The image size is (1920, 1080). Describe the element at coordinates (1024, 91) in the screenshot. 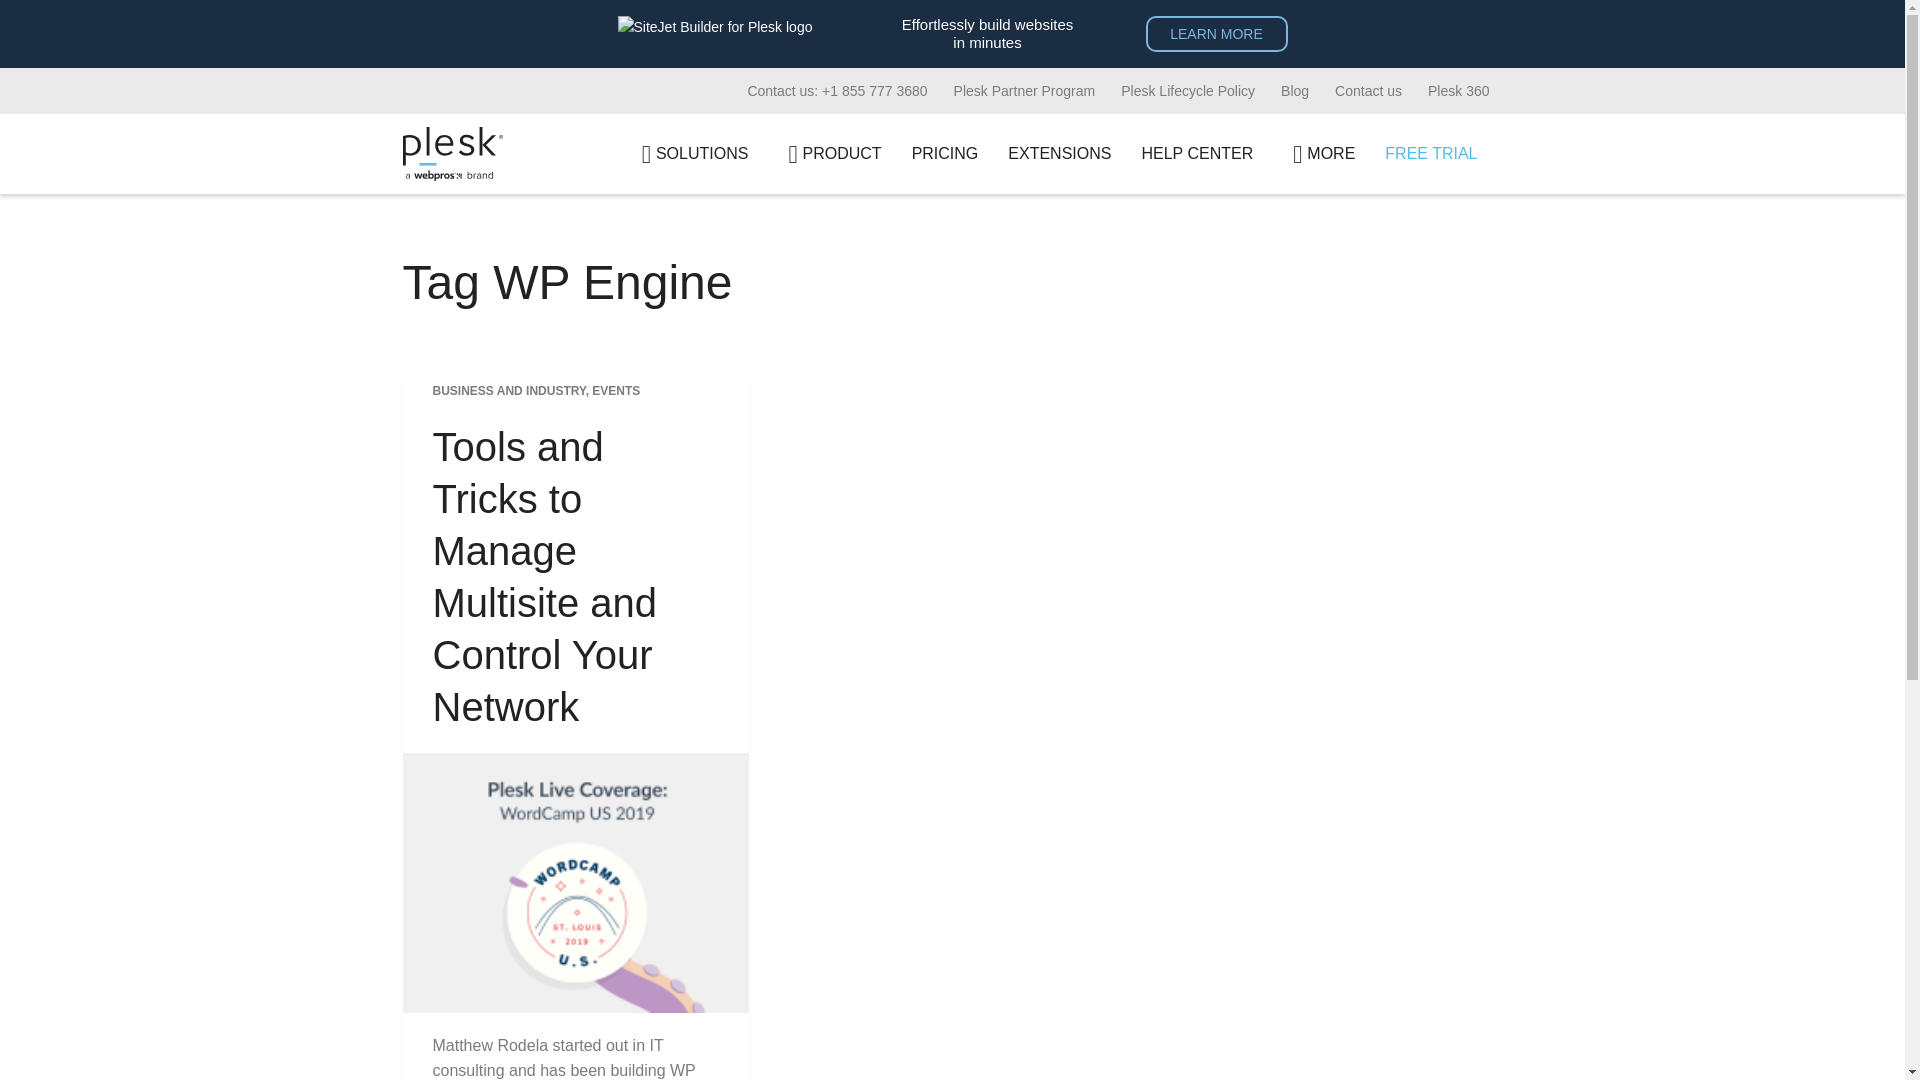

I see `Plesk Partner Program` at that location.